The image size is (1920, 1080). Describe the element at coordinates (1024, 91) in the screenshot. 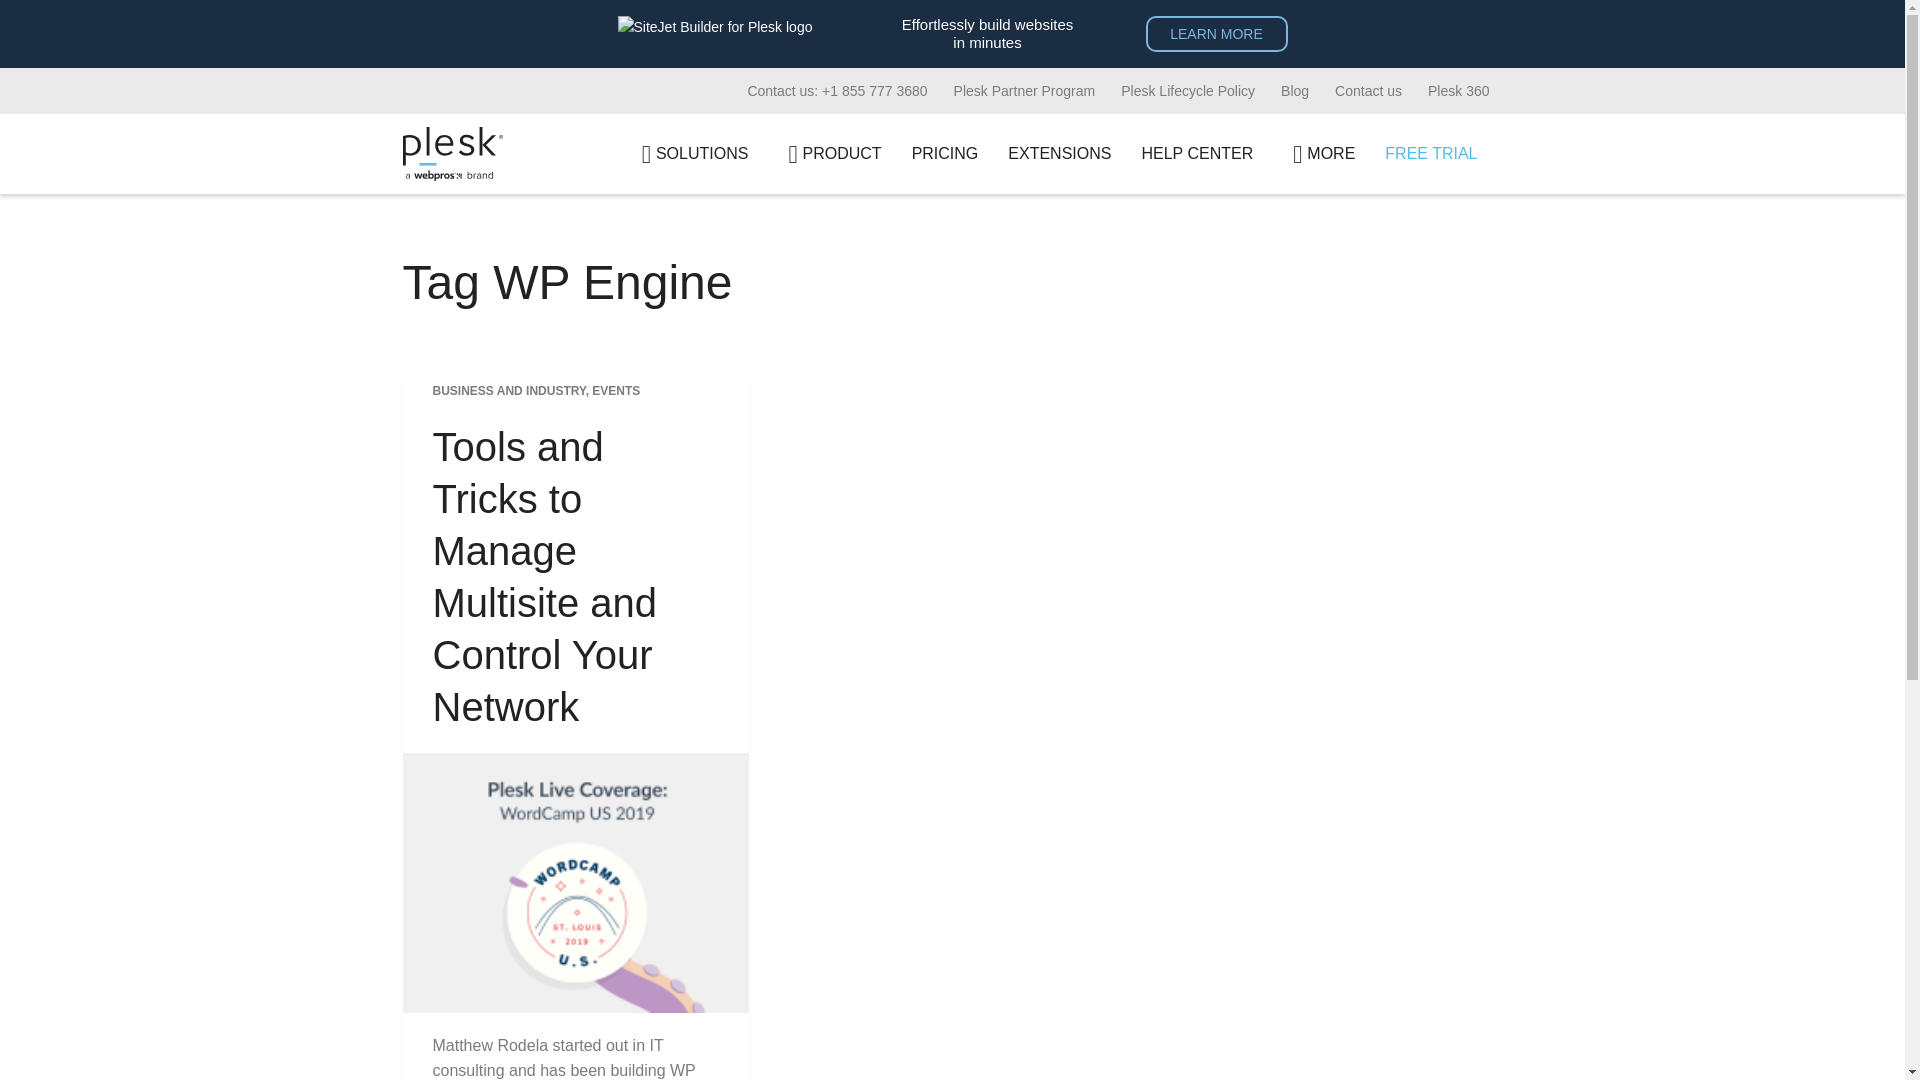

I see `Plesk Partner Program` at that location.